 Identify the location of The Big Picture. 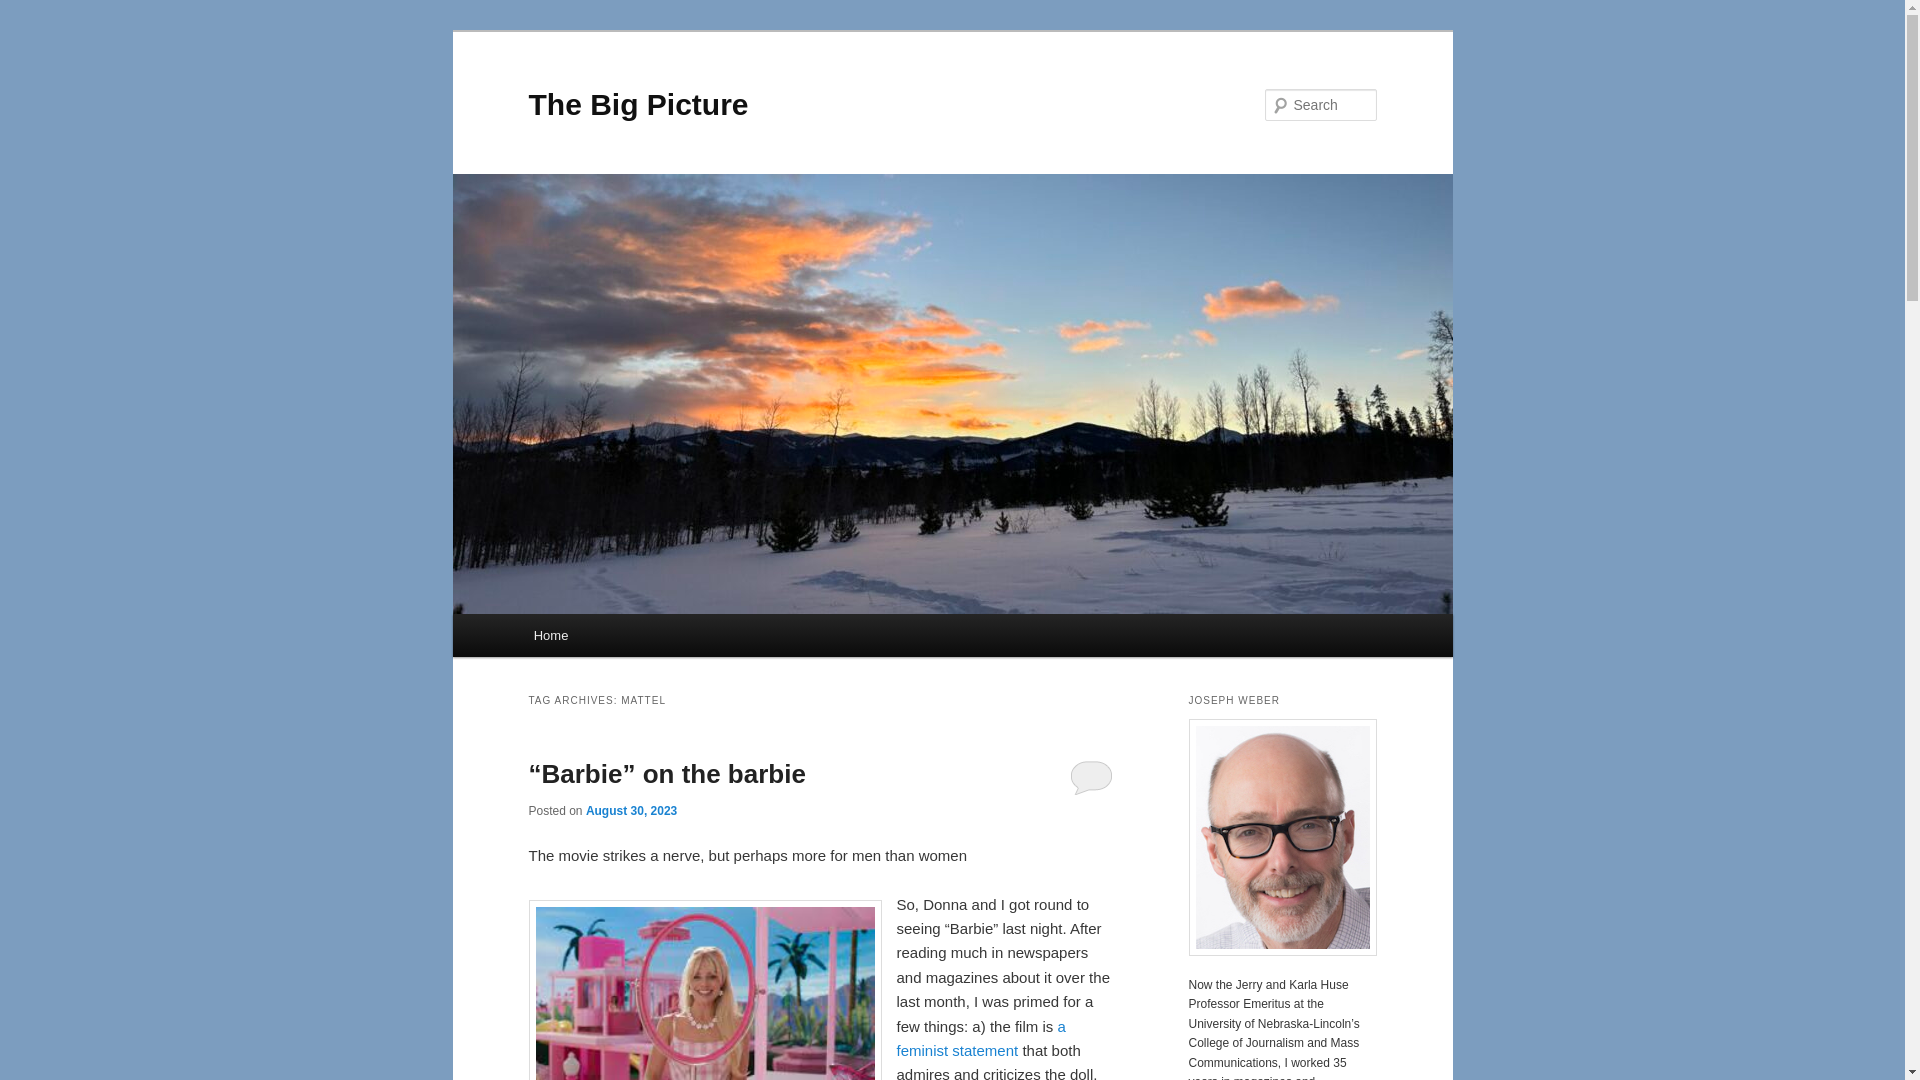
(638, 104).